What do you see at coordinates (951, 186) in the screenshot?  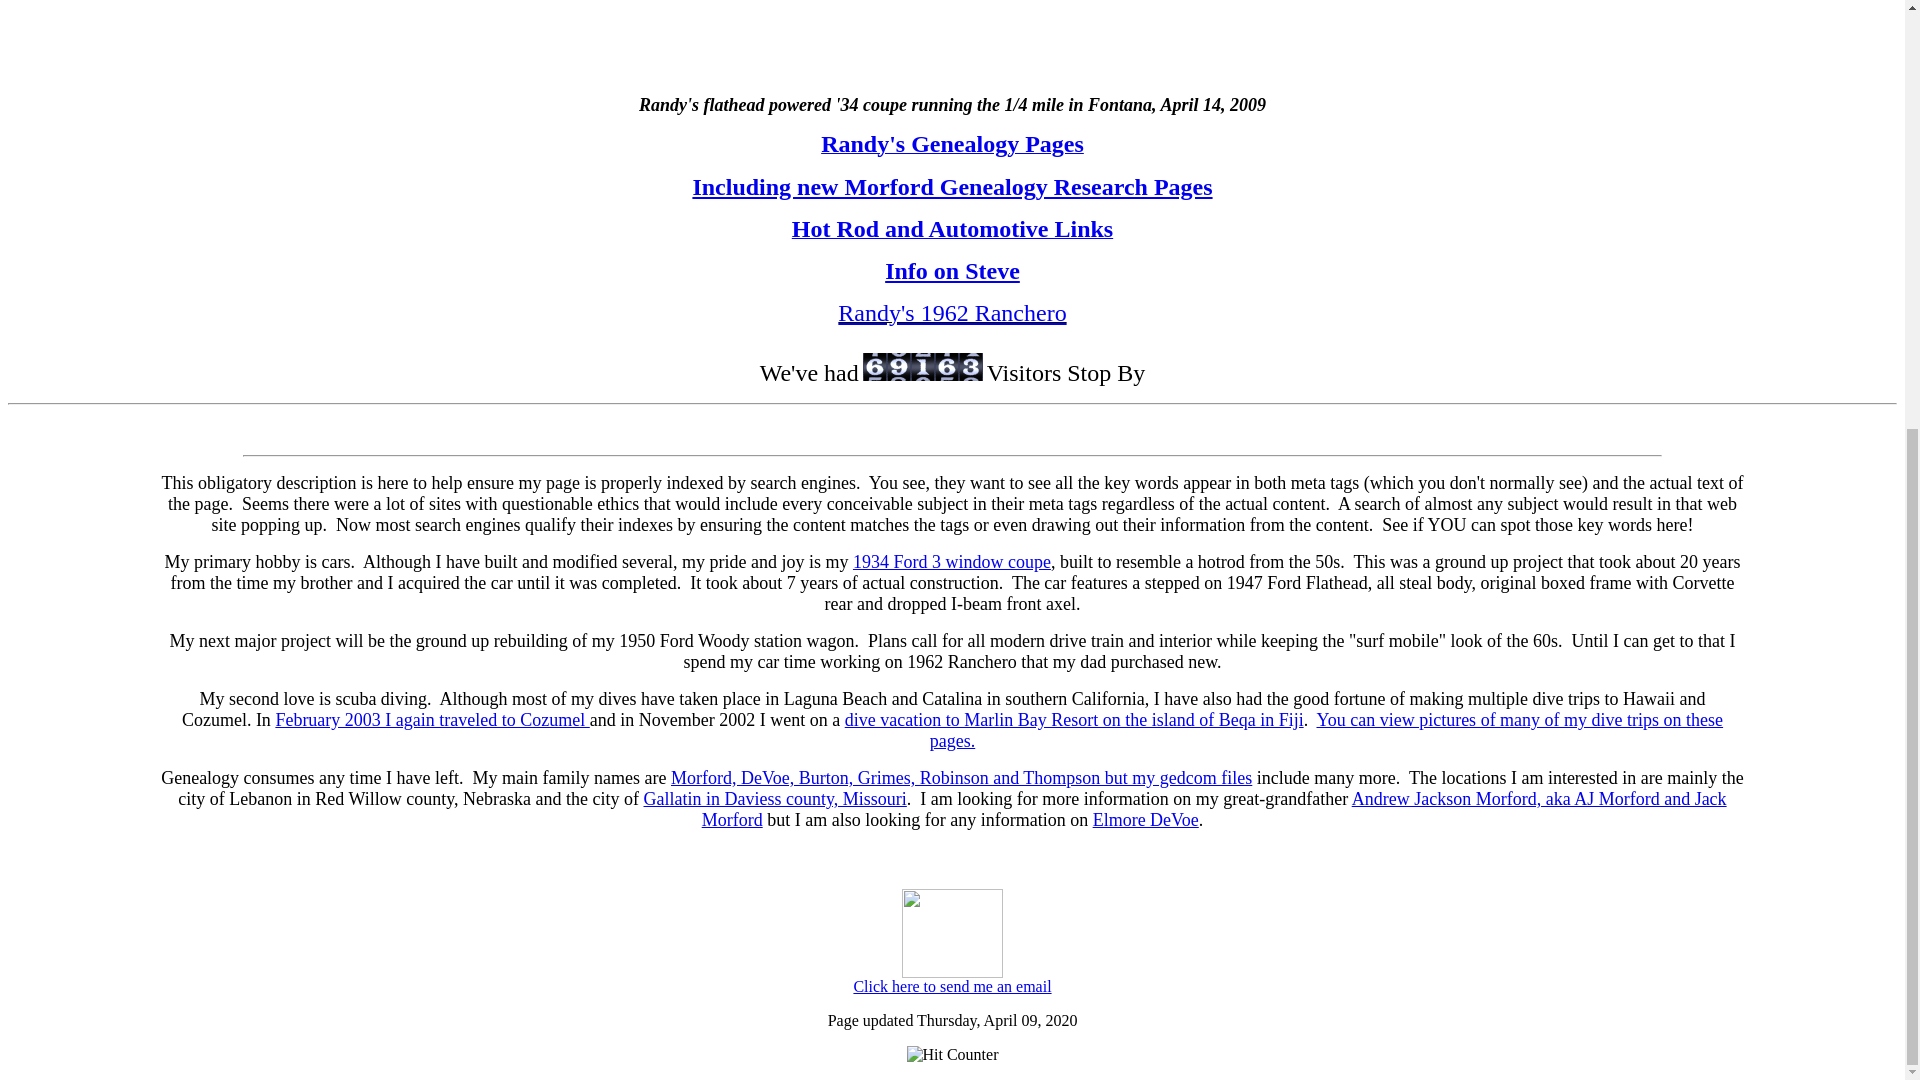 I see `Including new Morford Genealogy Research Pages` at bounding box center [951, 186].